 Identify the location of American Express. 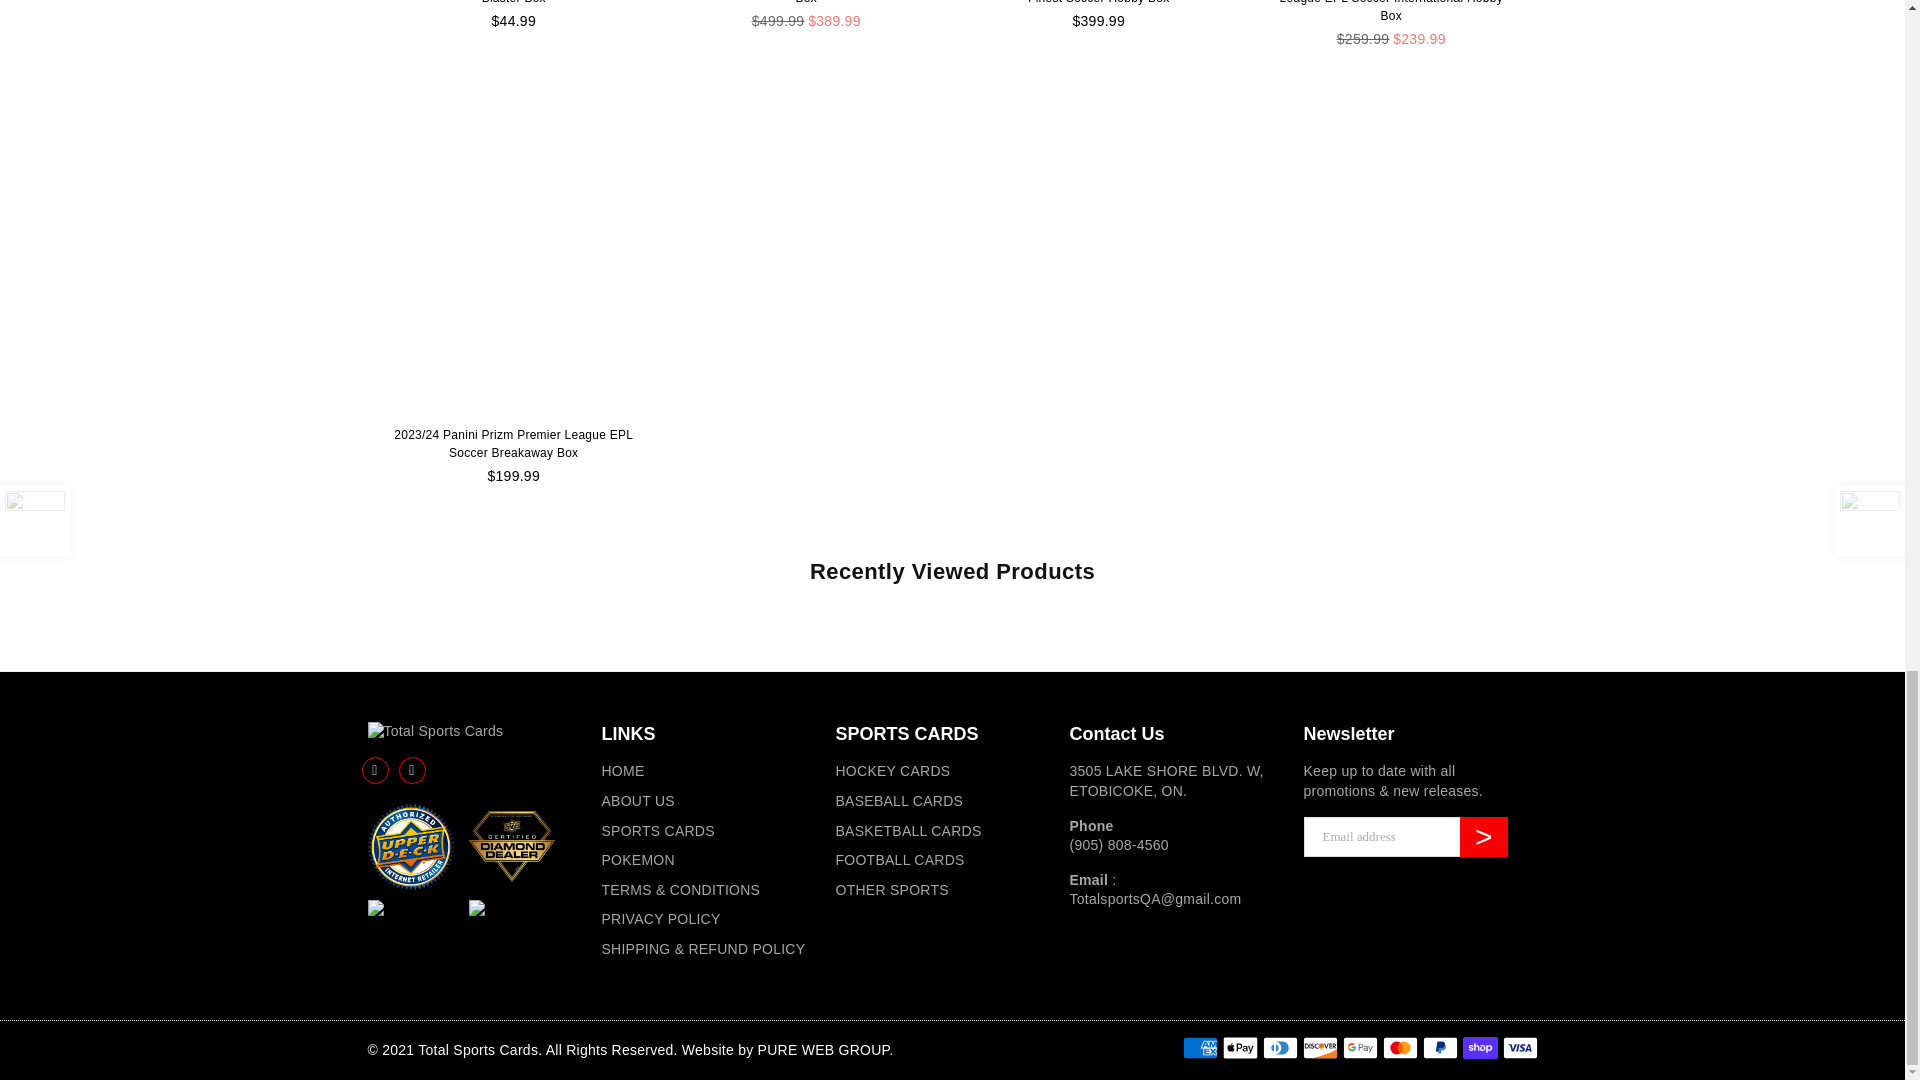
(1200, 1047).